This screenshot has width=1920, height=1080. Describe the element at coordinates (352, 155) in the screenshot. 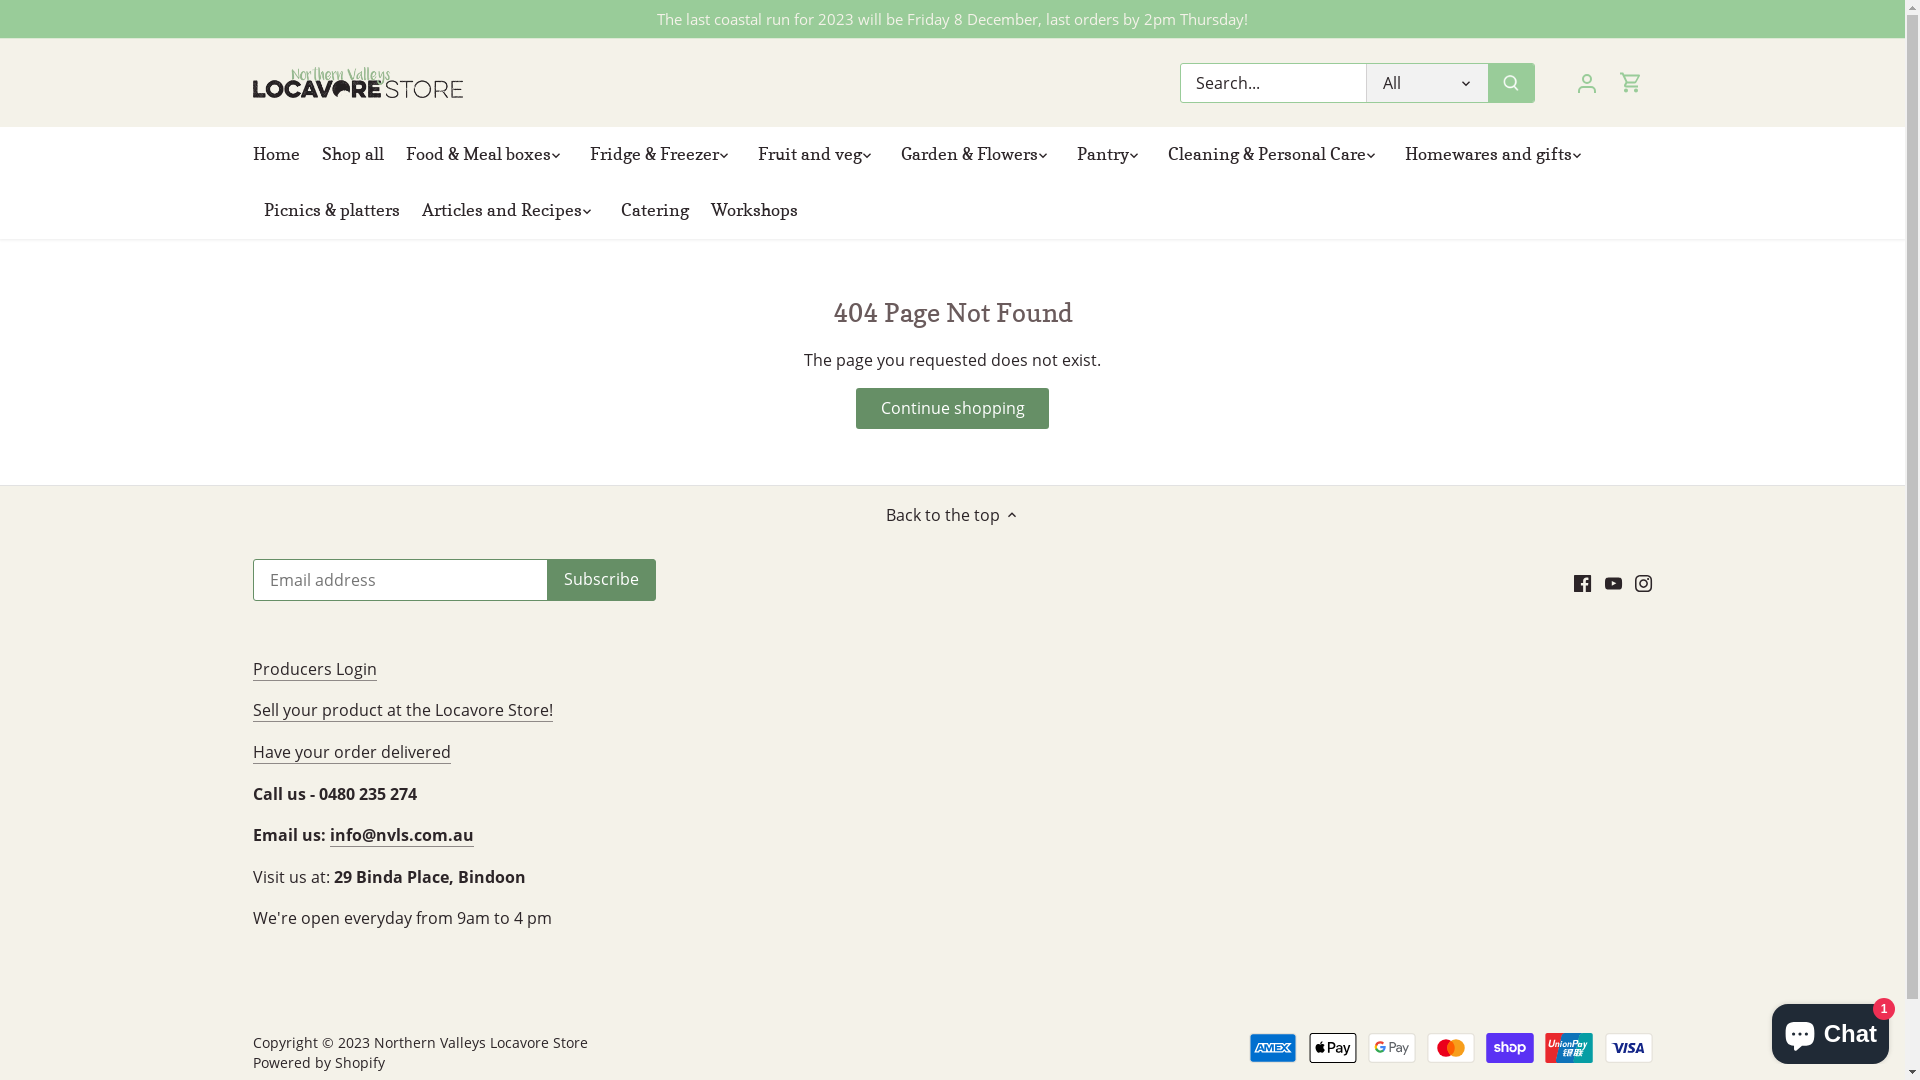

I see `Shop all` at that location.